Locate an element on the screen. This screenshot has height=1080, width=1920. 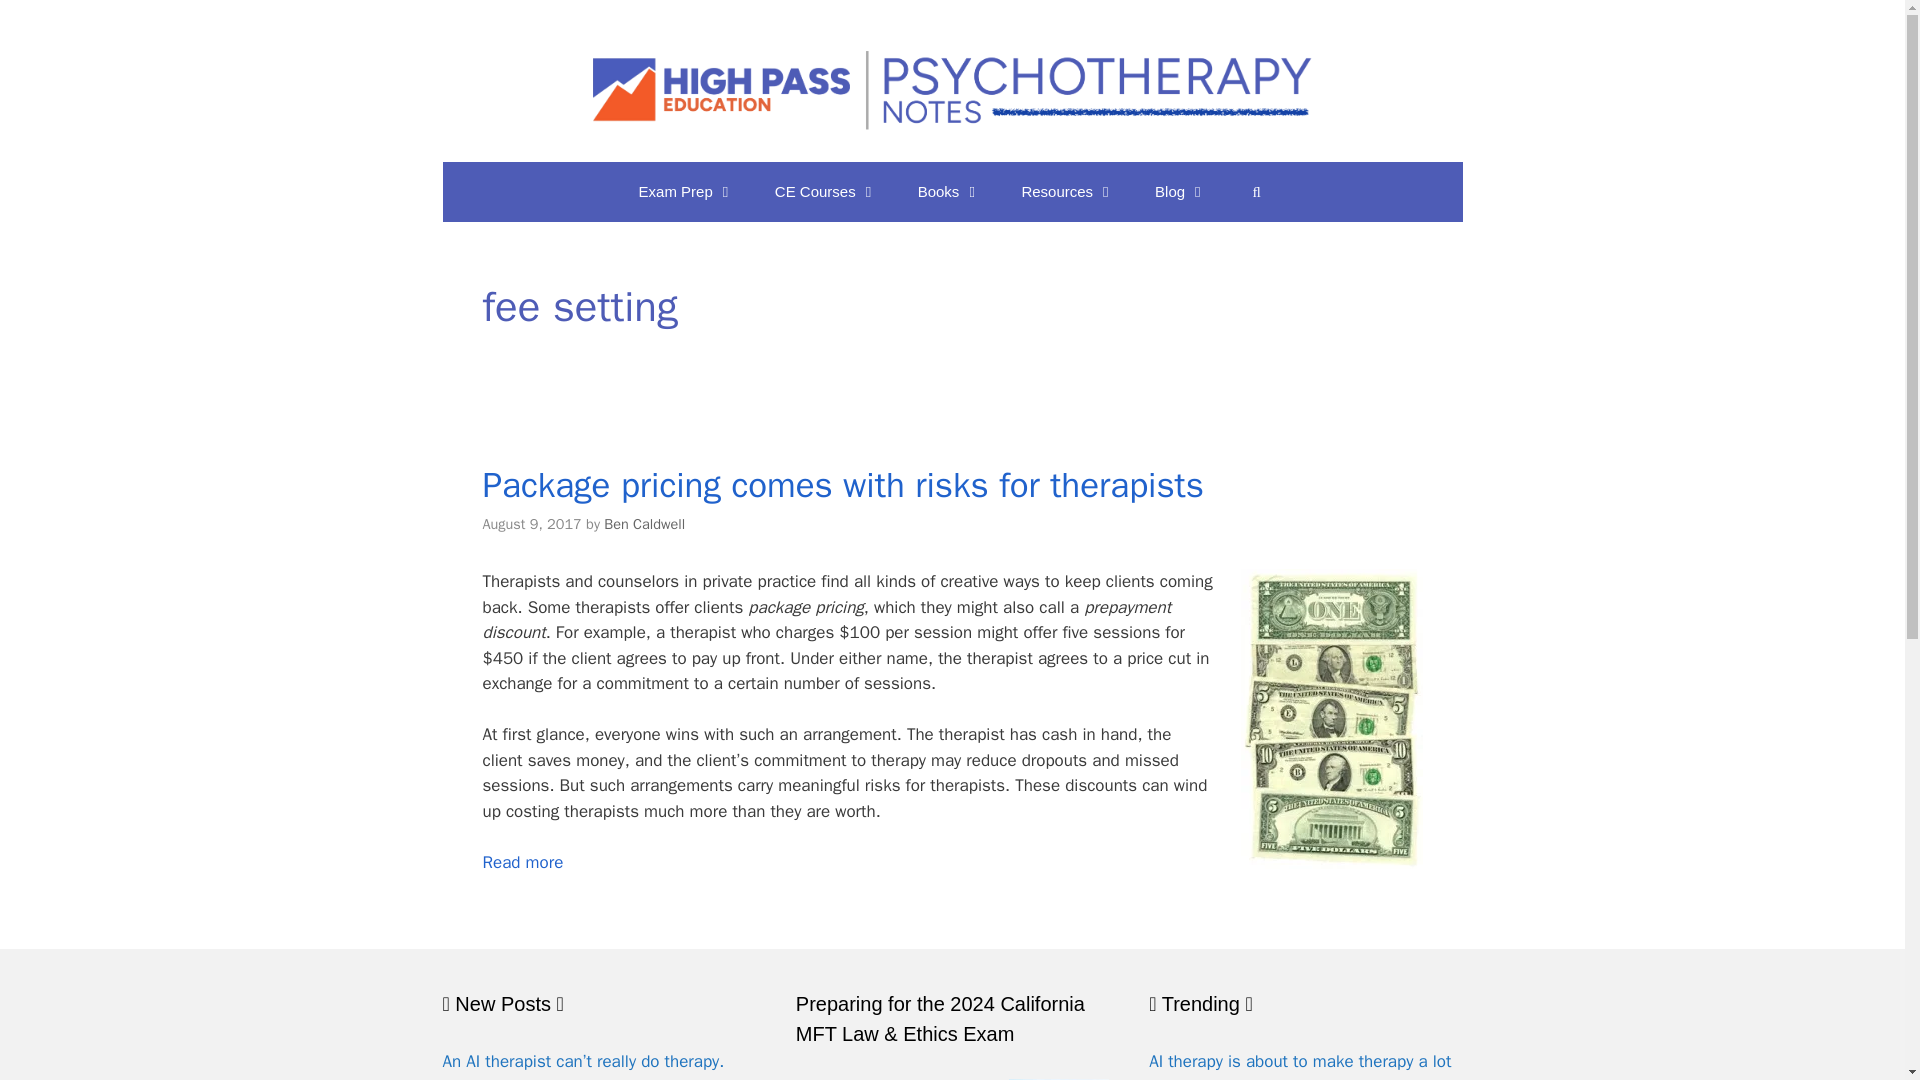
Read more is located at coordinates (522, 862).